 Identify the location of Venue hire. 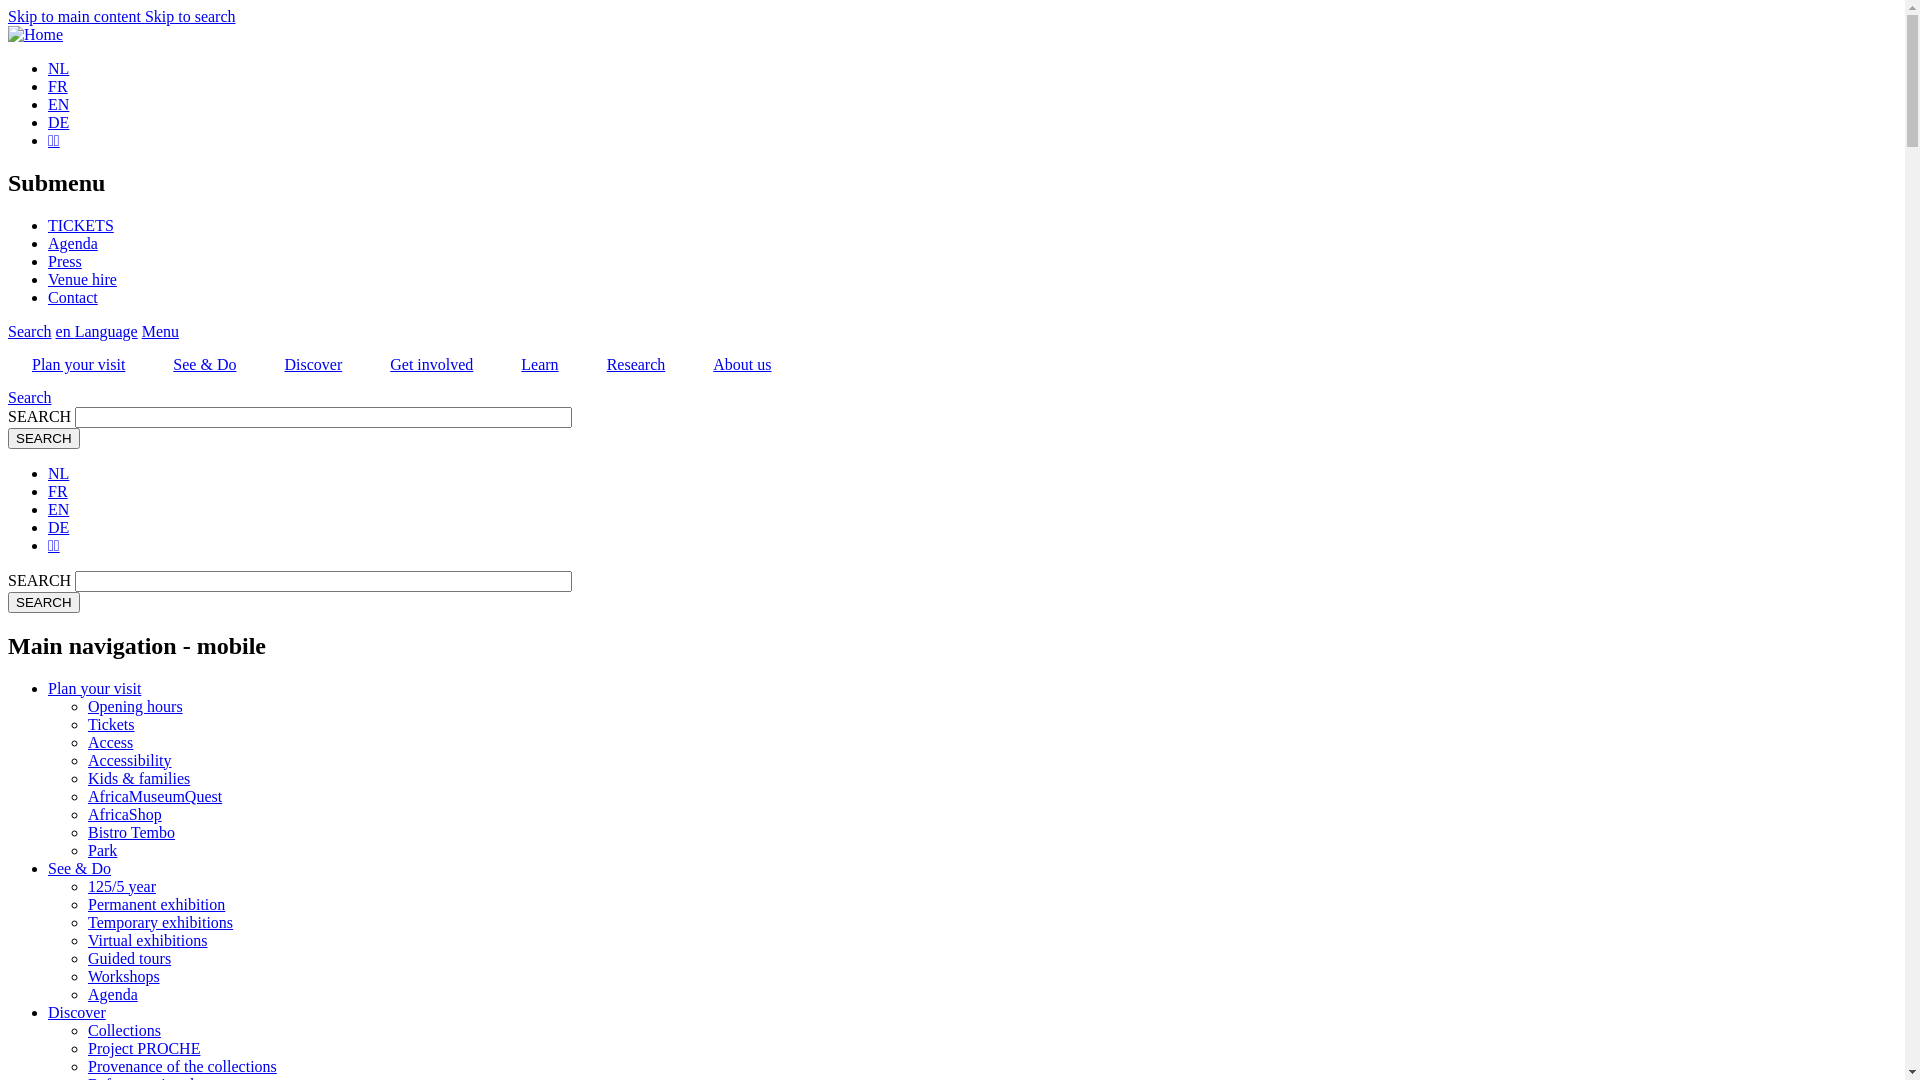
(82, 280).